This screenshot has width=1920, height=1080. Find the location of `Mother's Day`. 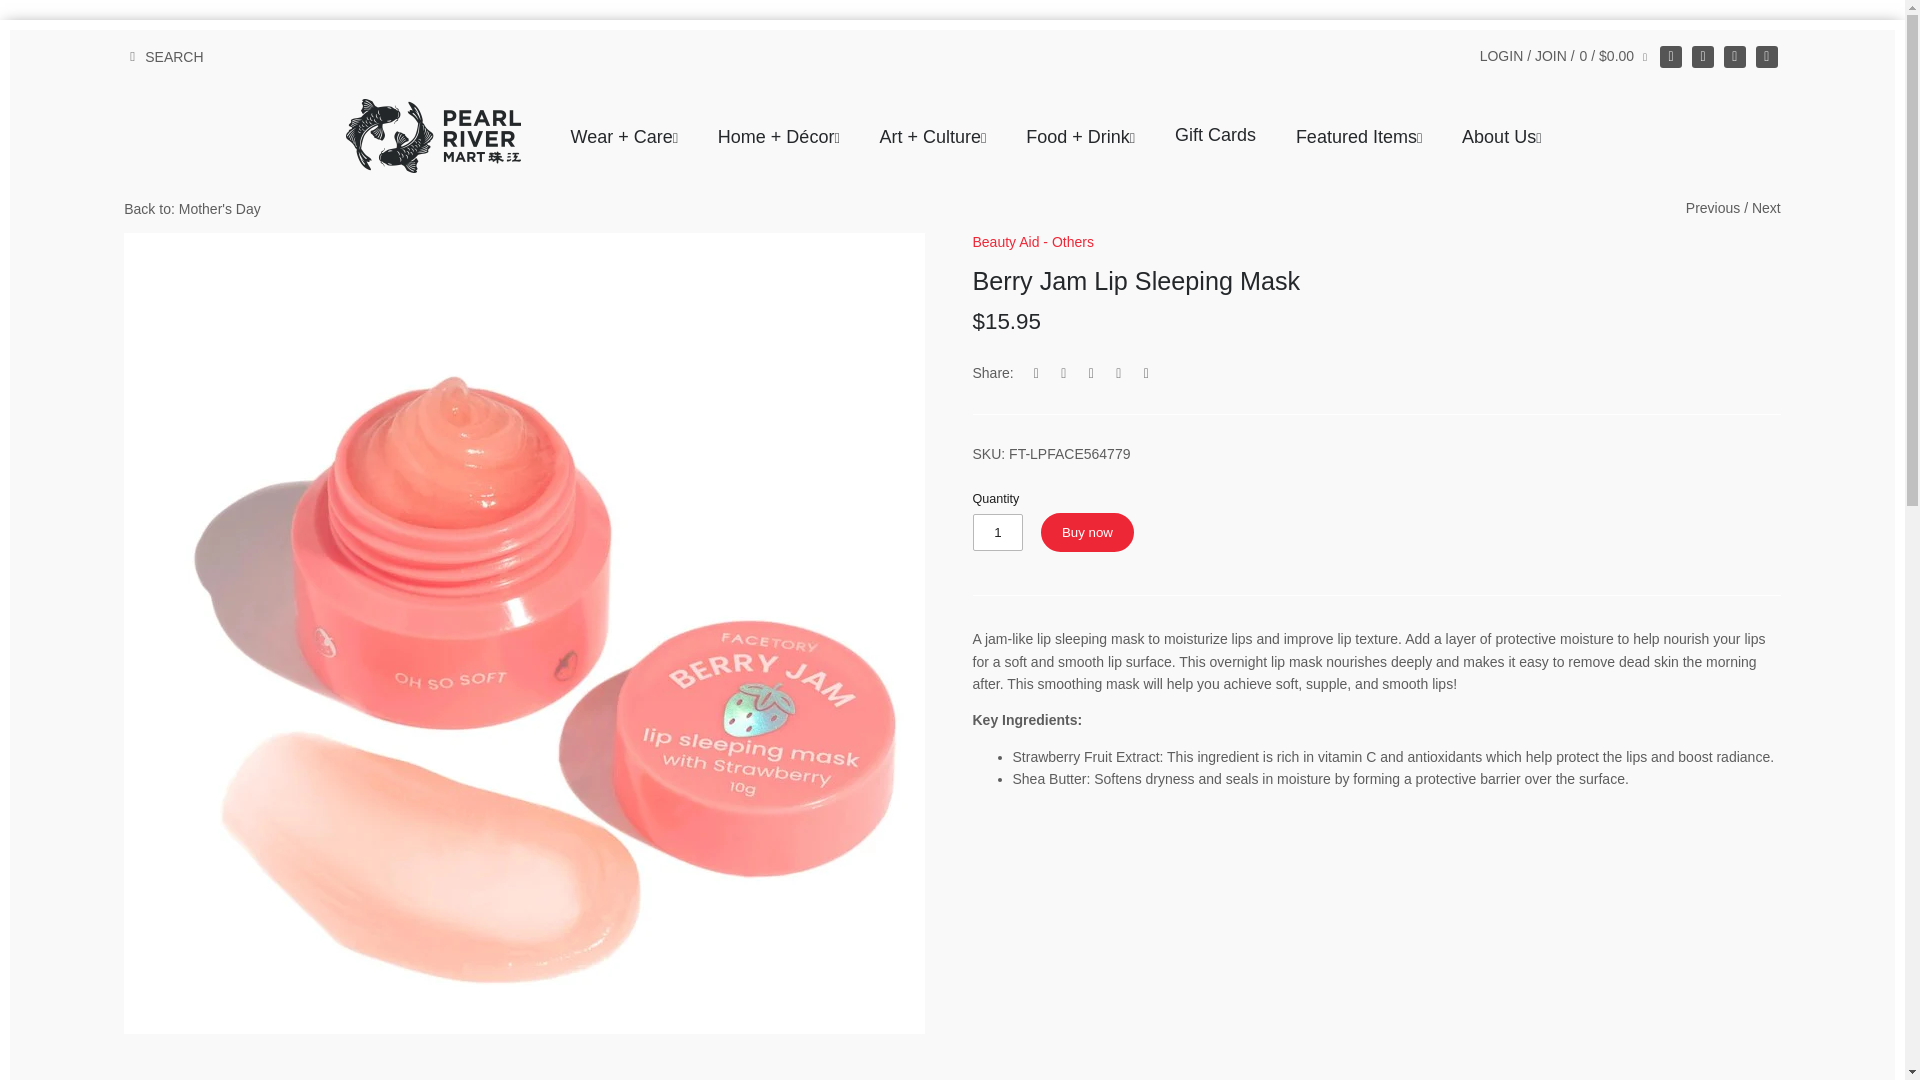

Mother's Day is located at coordinates (192, 208).